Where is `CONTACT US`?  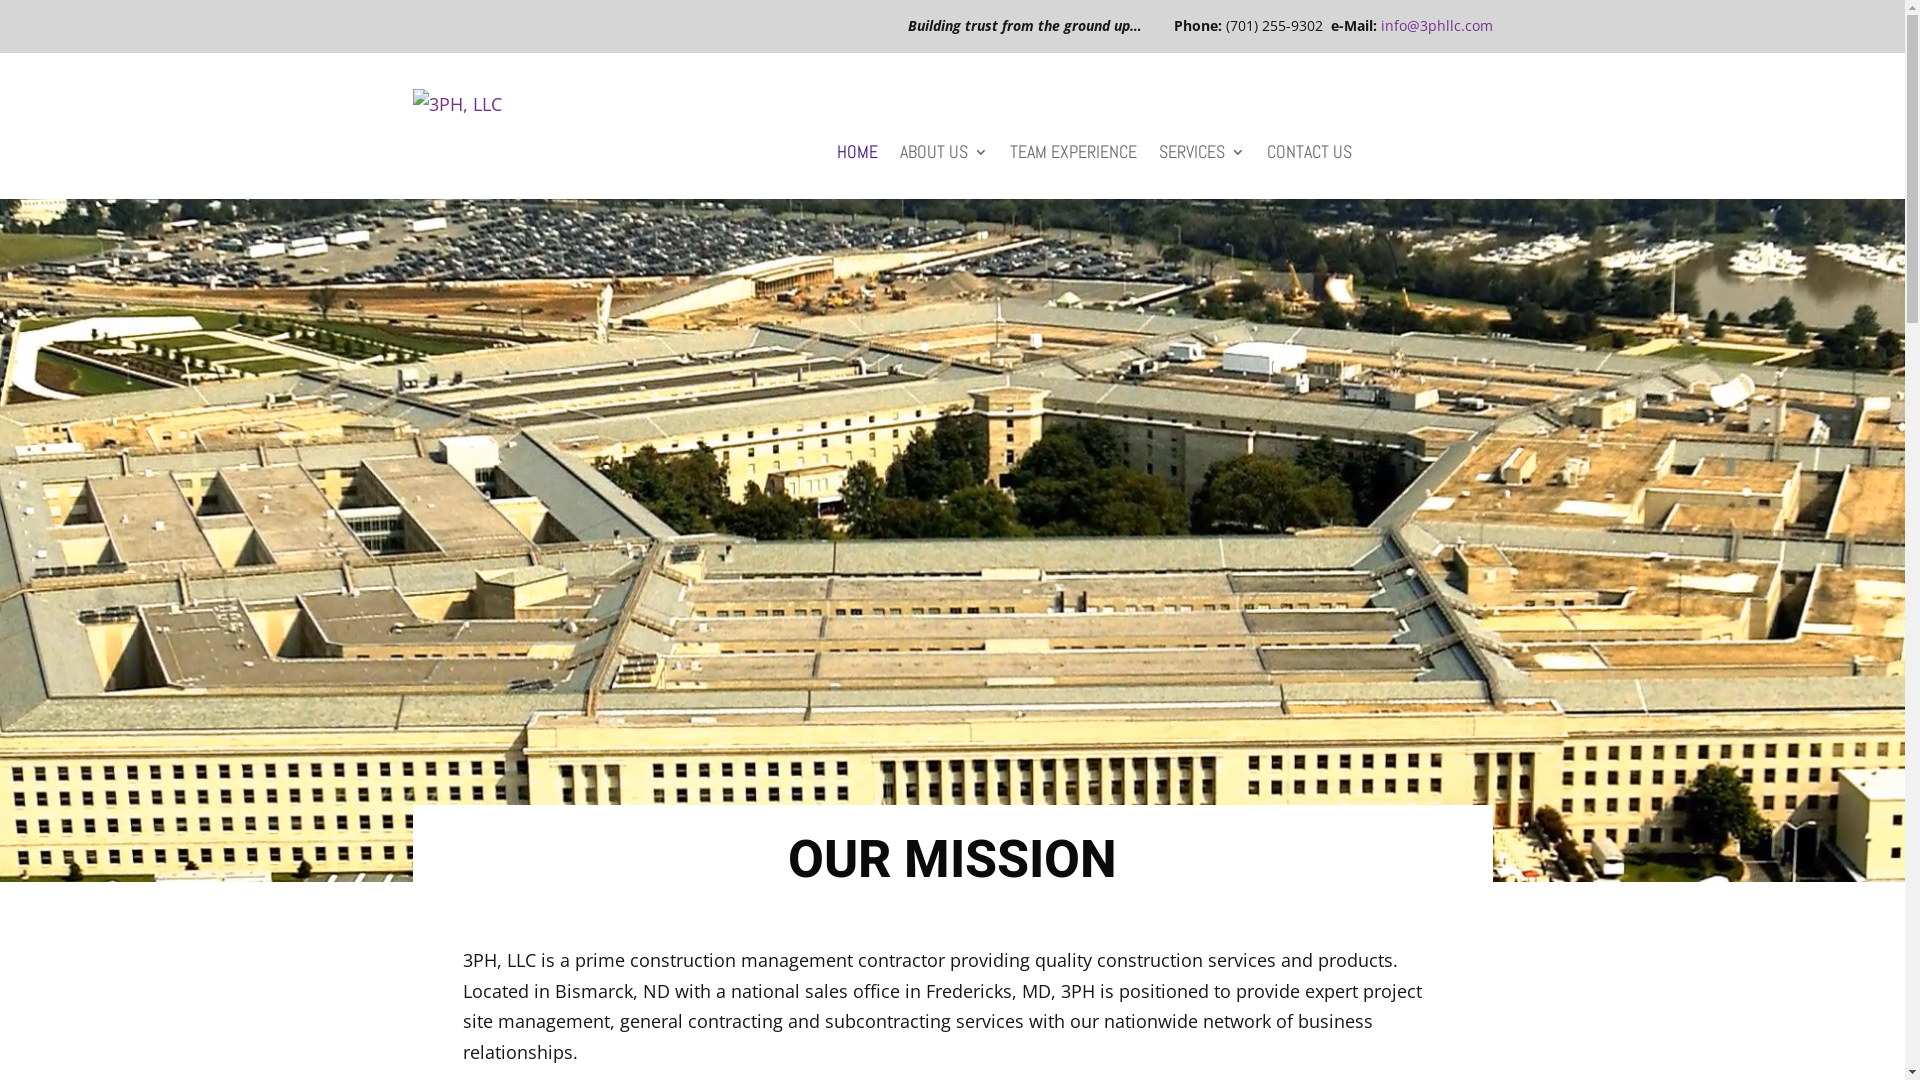 CONTACT US is located at coordinates (1310, 156).